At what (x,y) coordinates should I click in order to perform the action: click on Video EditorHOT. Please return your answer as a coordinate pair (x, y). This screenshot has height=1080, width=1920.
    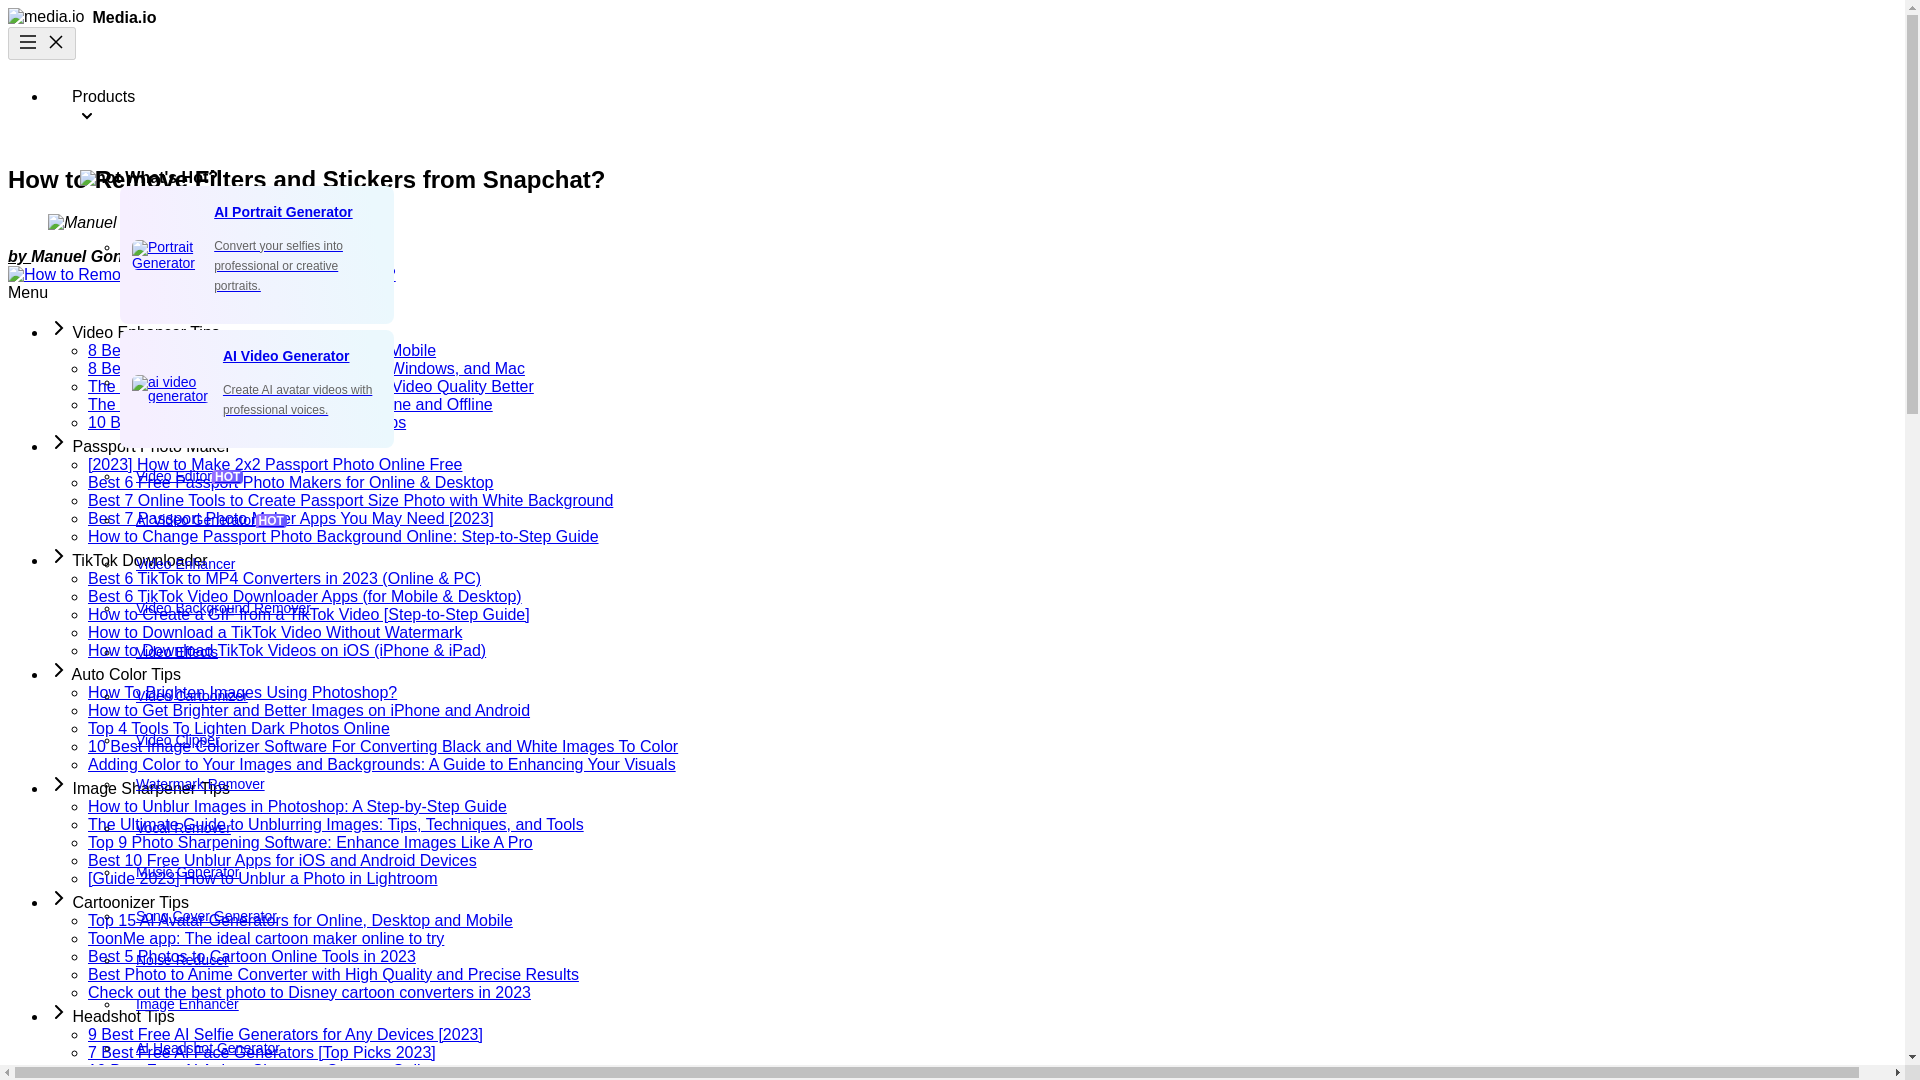
    Looking at the image, I should click on (1012, 475).